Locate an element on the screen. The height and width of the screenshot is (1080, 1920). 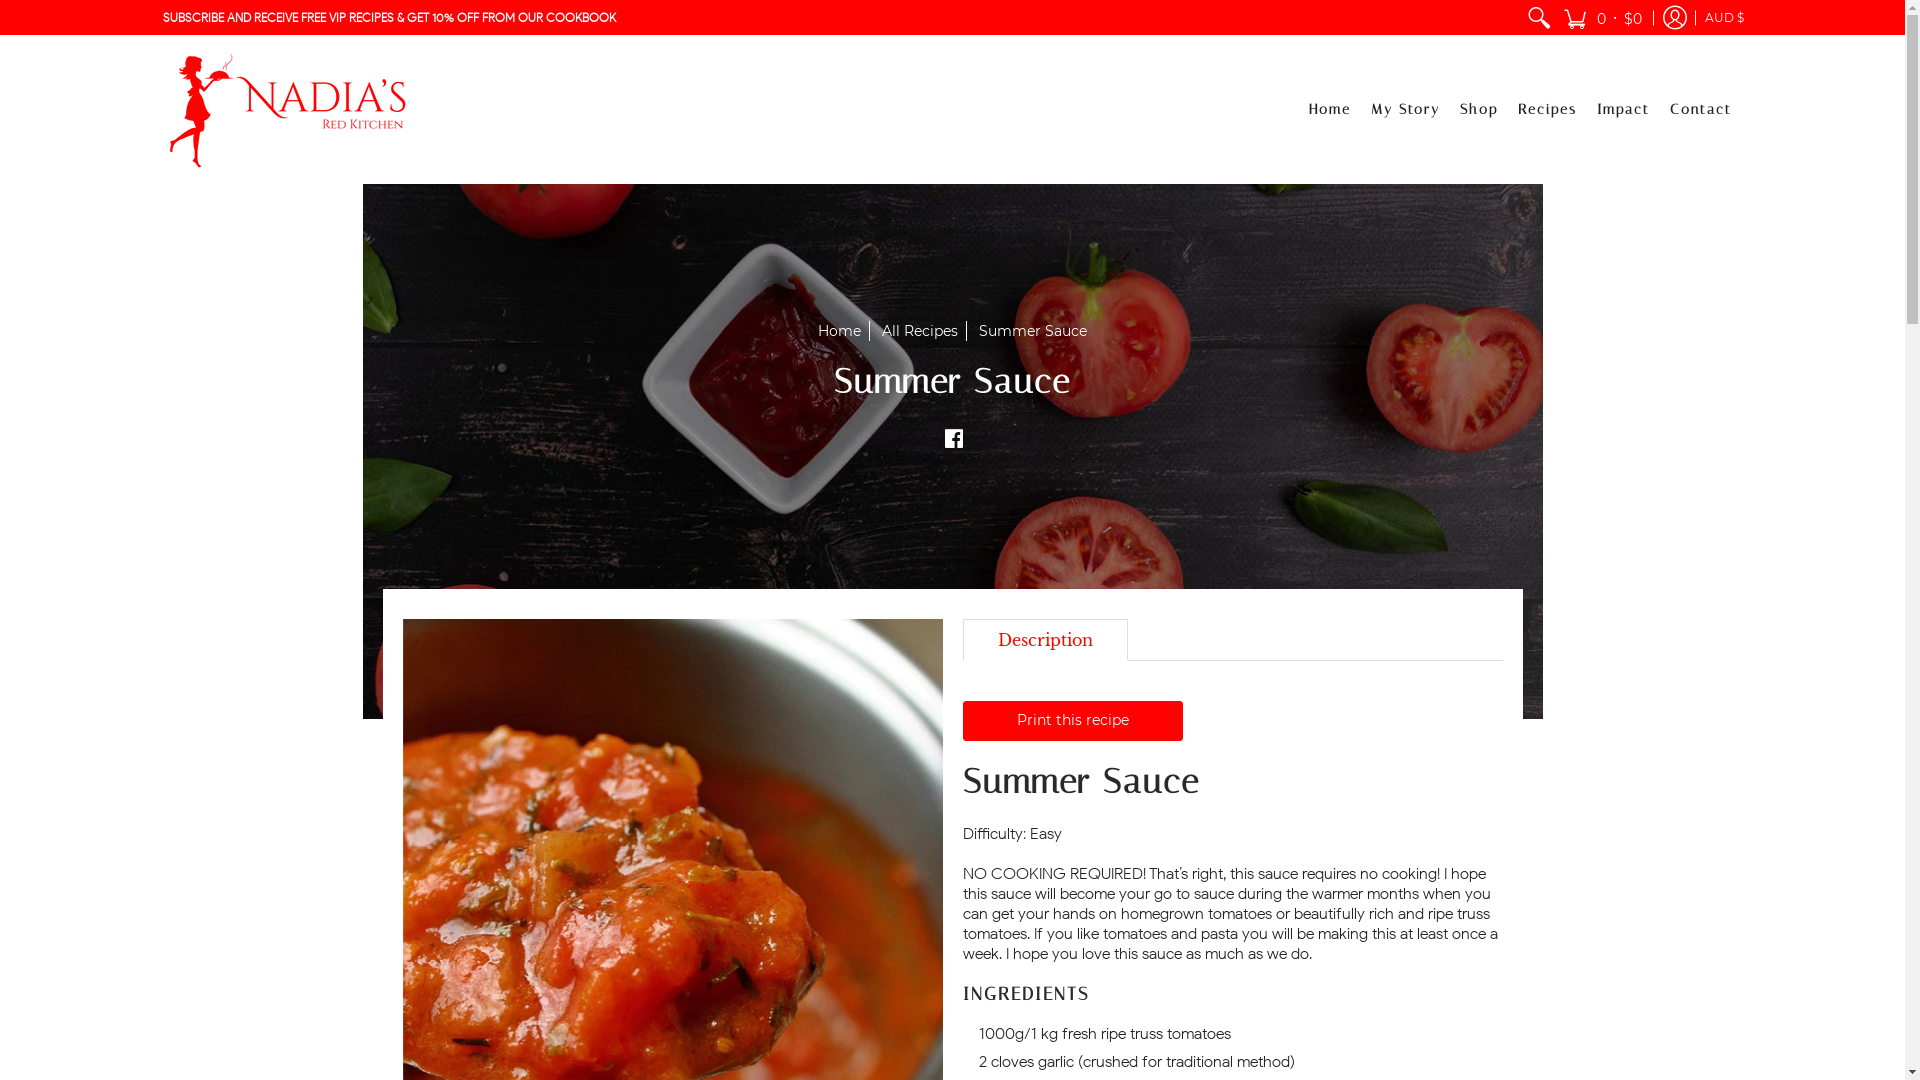
Home is located at coordinates (840, 331).